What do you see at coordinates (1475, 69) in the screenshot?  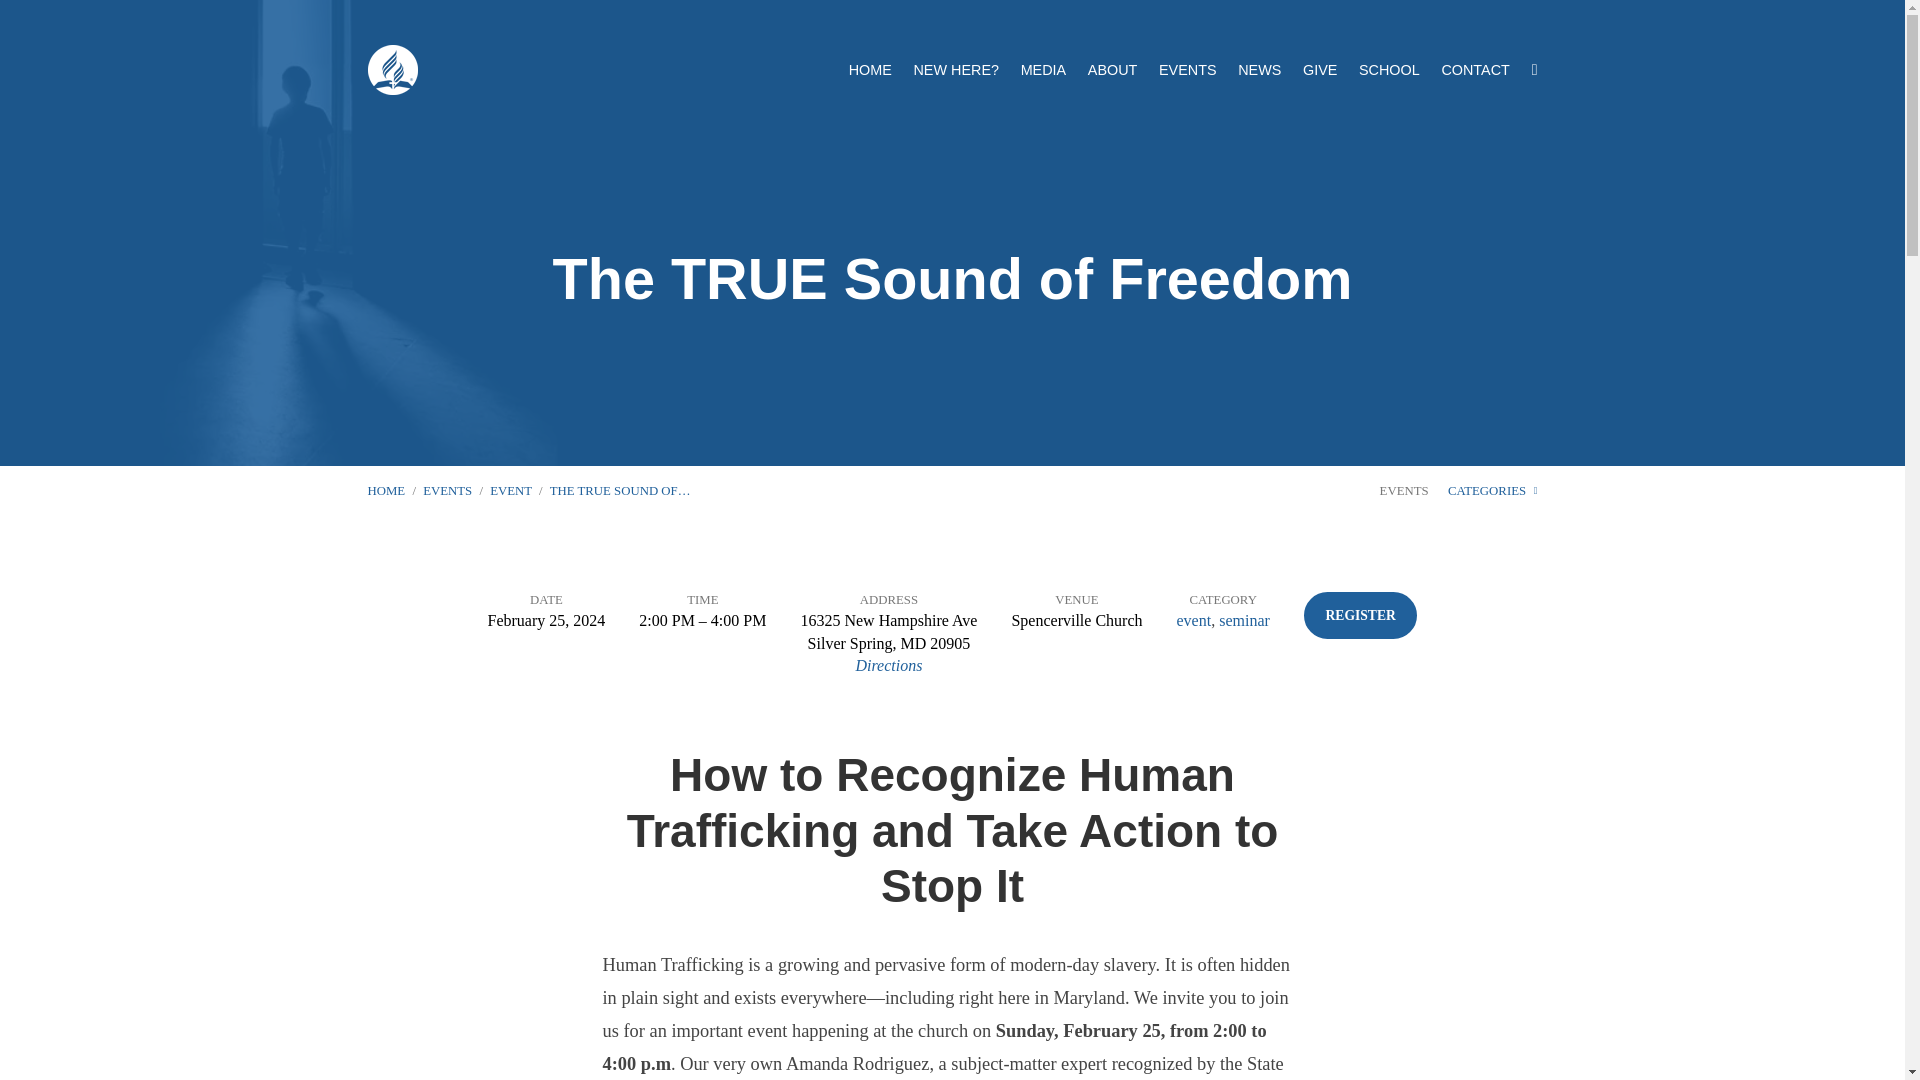 I see `CONTACT` at bounding box center [1475, 69].